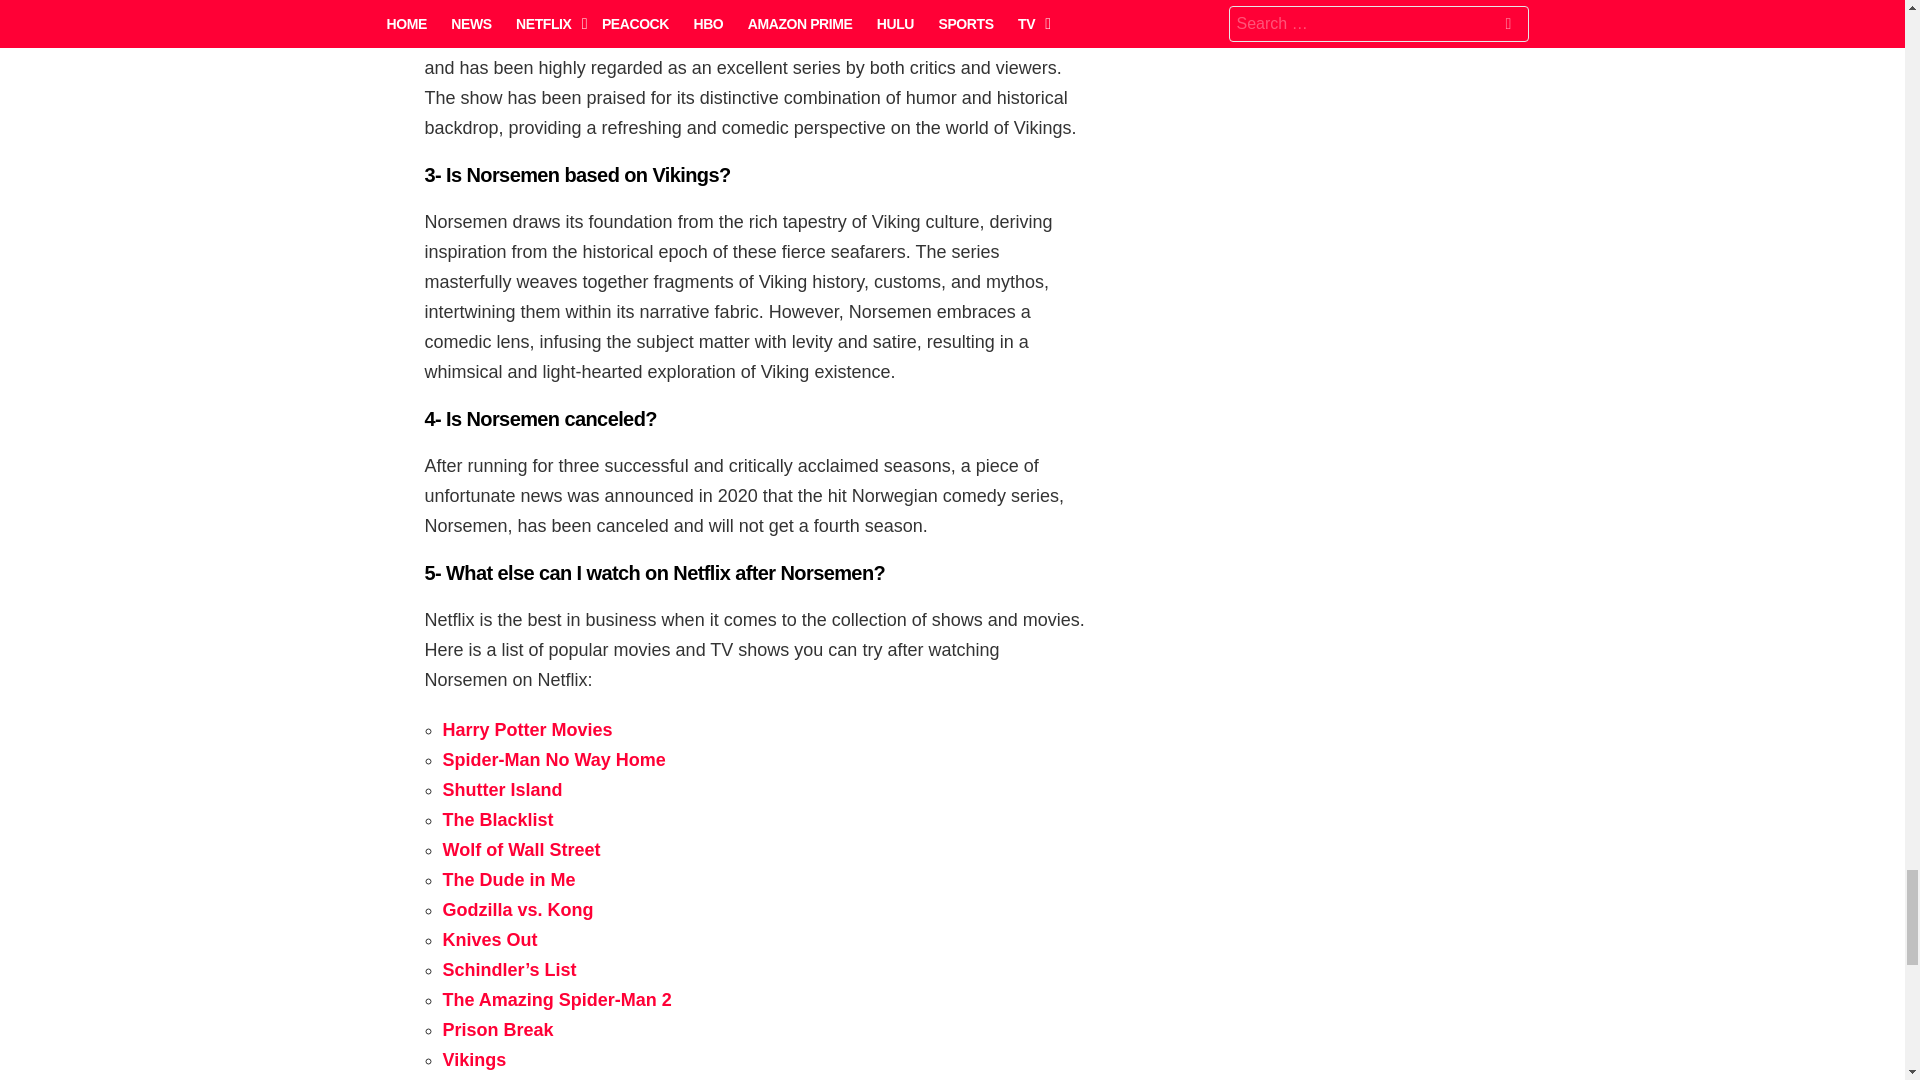 The image size is (1920, 1080). Describe the element at coordinates (552, 760) in the screenshot. I see `Spider-Man No Way Home` at that location.